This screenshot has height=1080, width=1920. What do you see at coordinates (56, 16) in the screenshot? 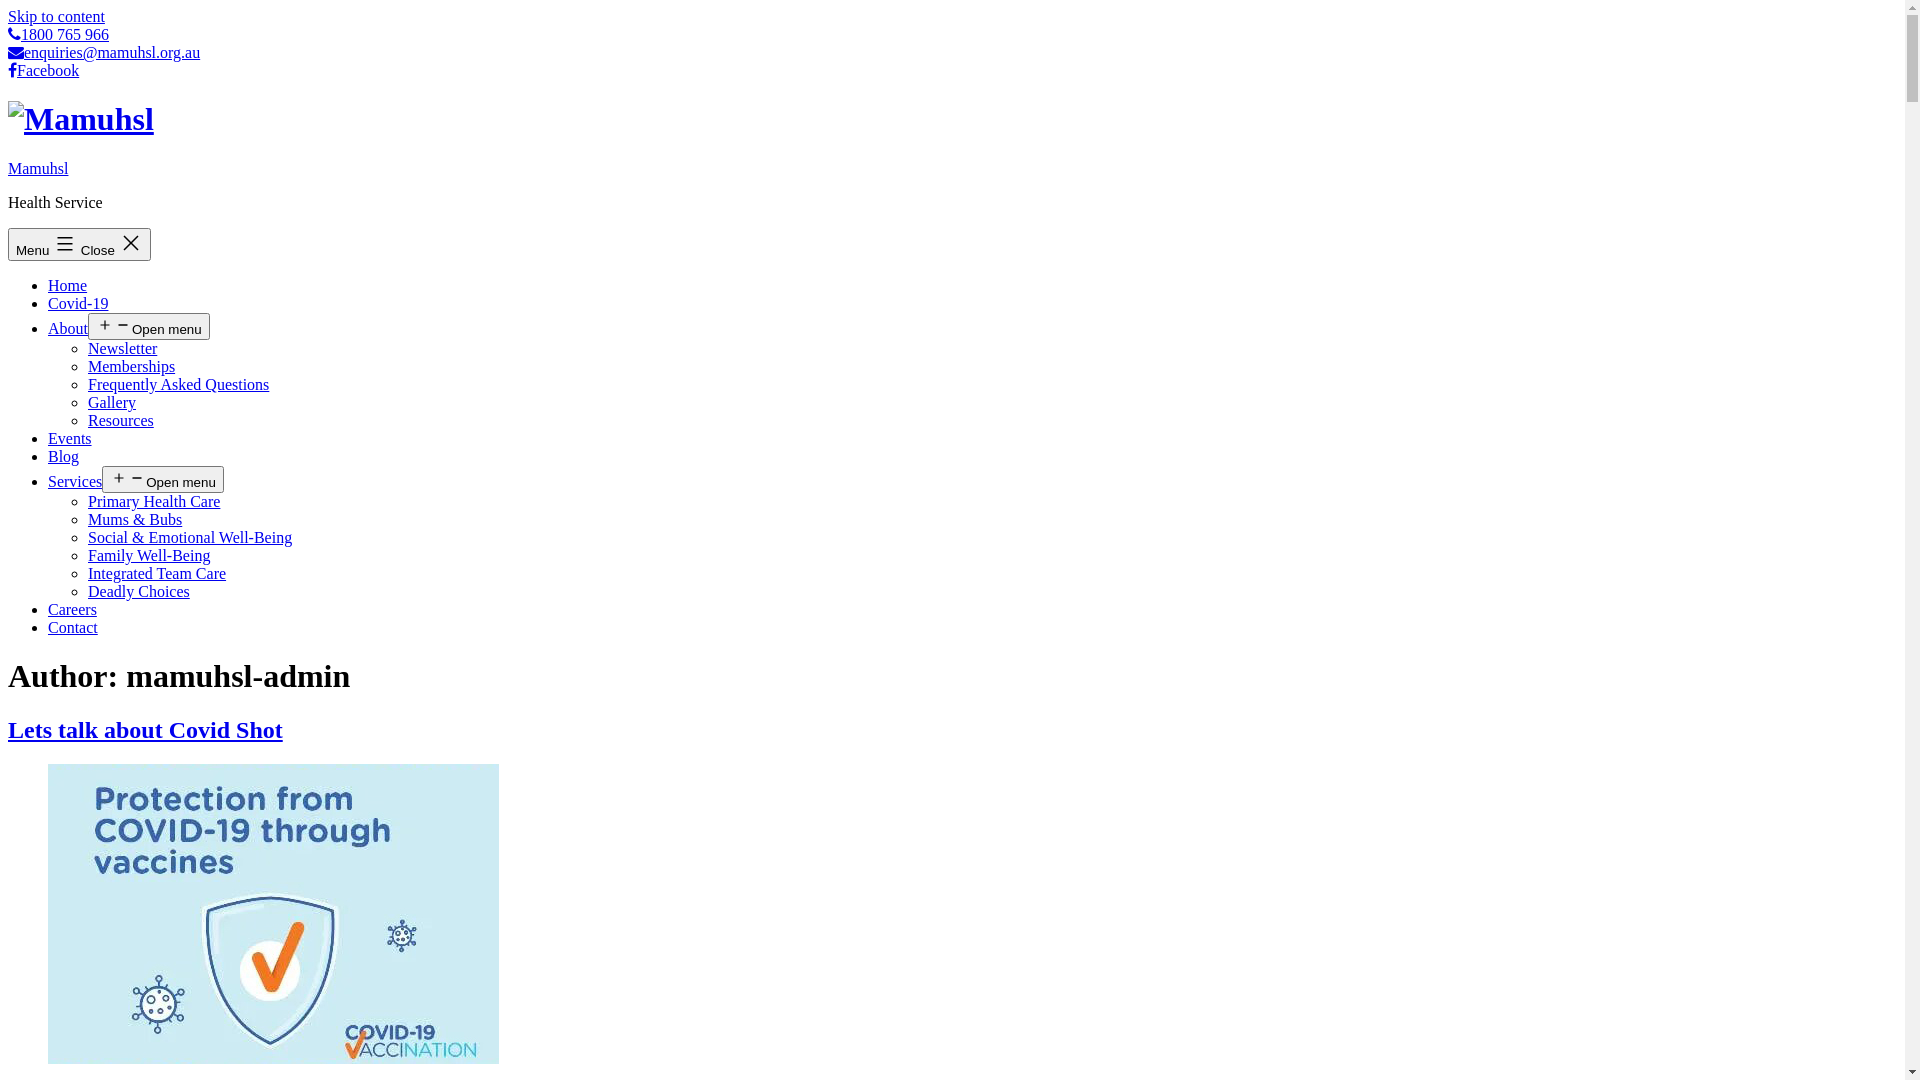
I see `Skip to content` at bounding box center [56, 16].